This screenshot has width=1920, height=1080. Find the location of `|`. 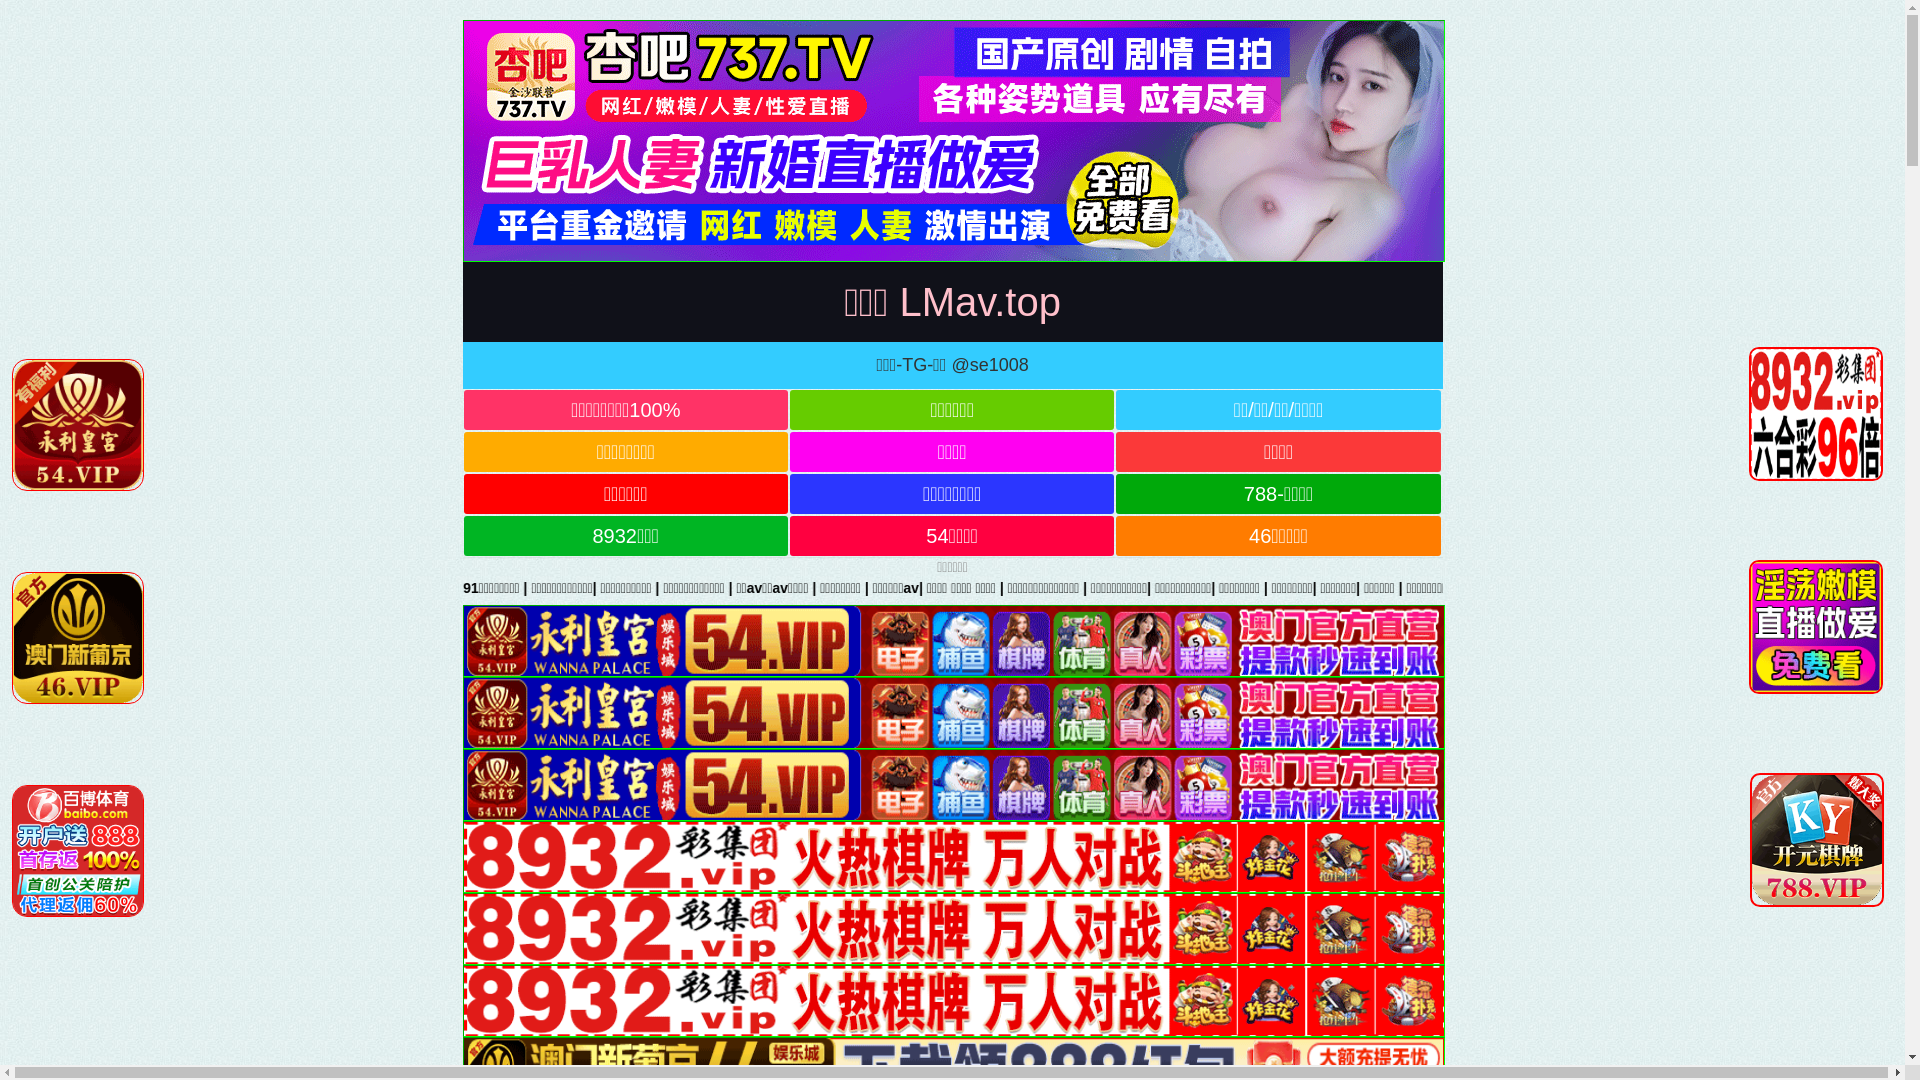

| is located at coordinates (941, 588).